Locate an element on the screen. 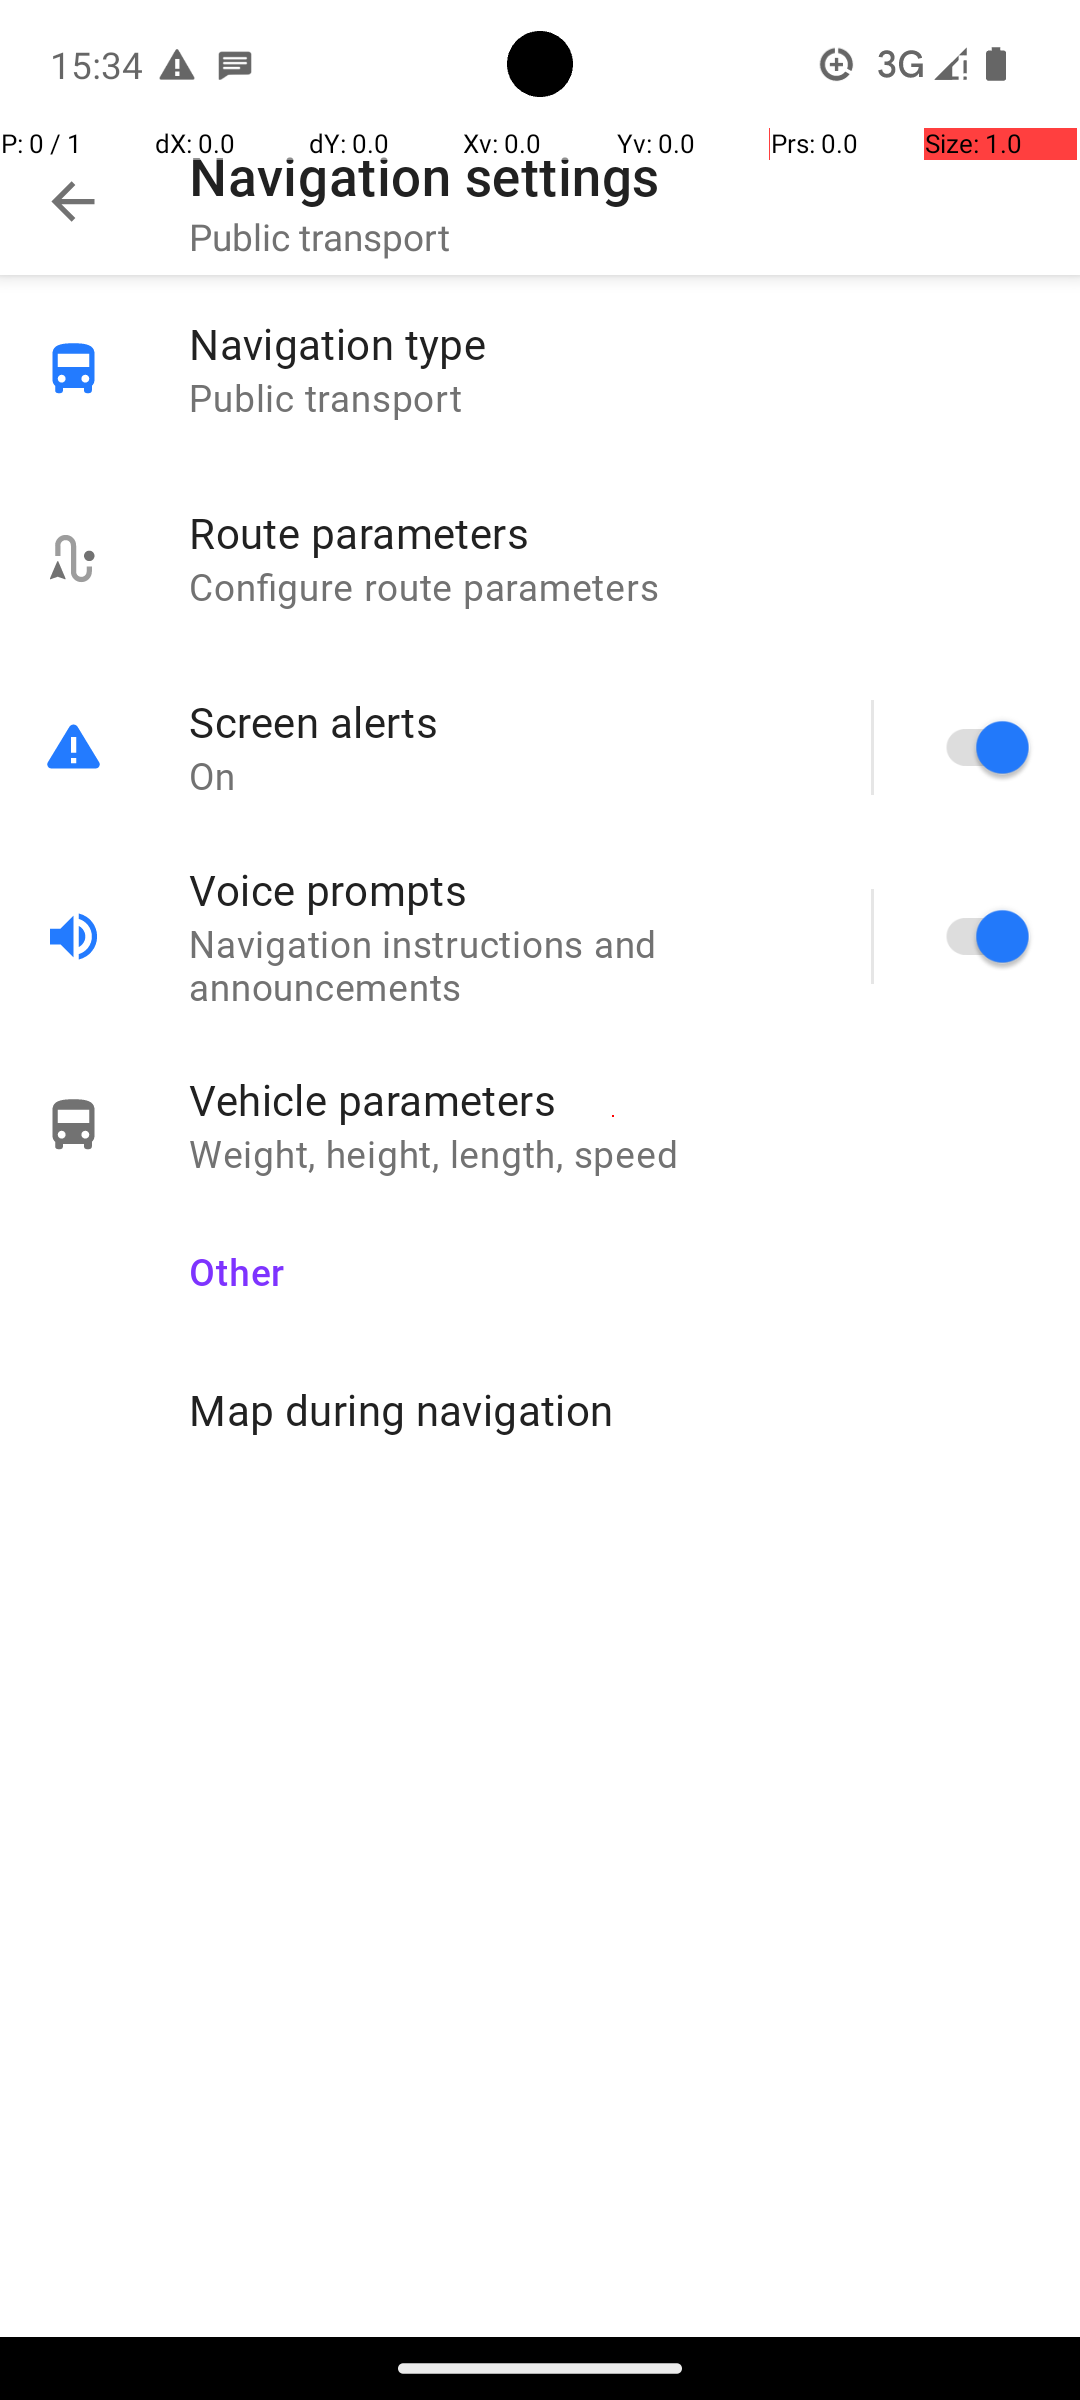  On is located at coordinates (509, 776).